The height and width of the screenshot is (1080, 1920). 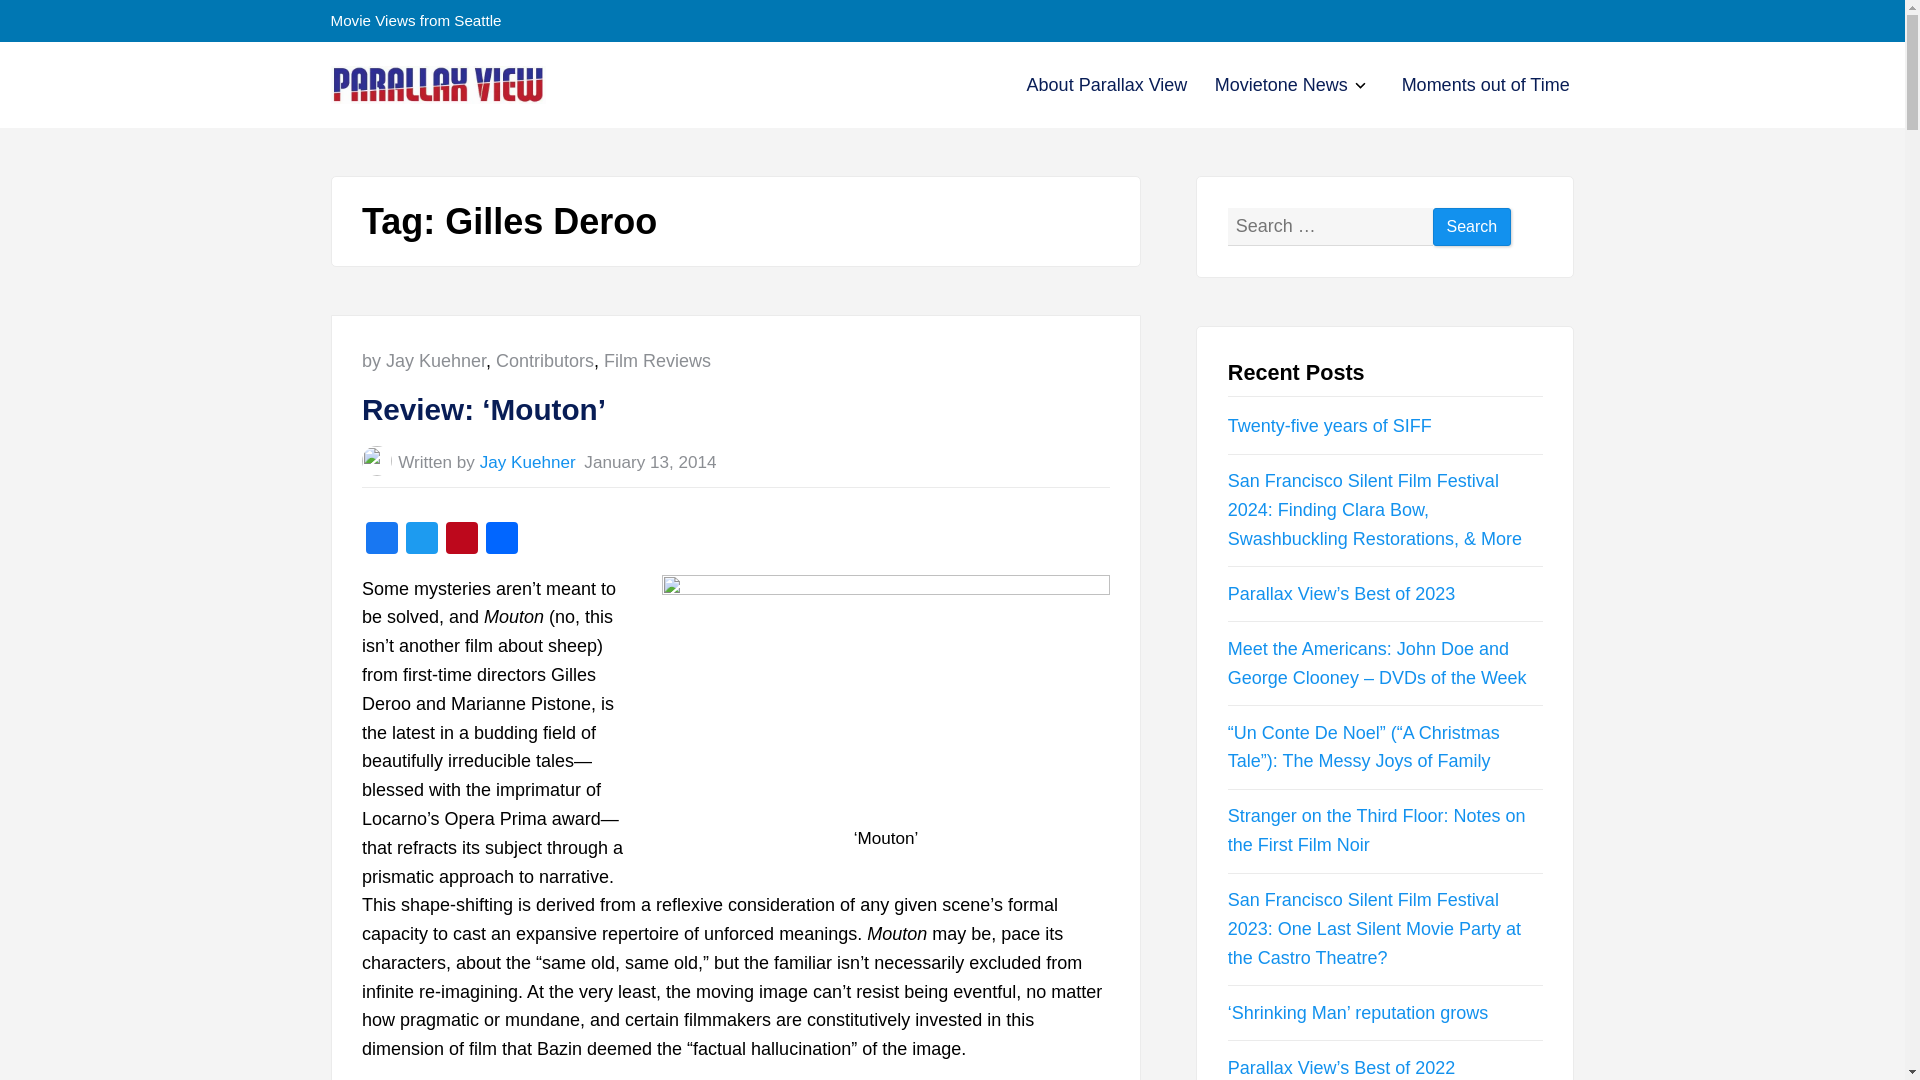 What do you see at coordinates (1472, 228) in the screenshot?
I see `Search` at bounding box center [1472, 228].